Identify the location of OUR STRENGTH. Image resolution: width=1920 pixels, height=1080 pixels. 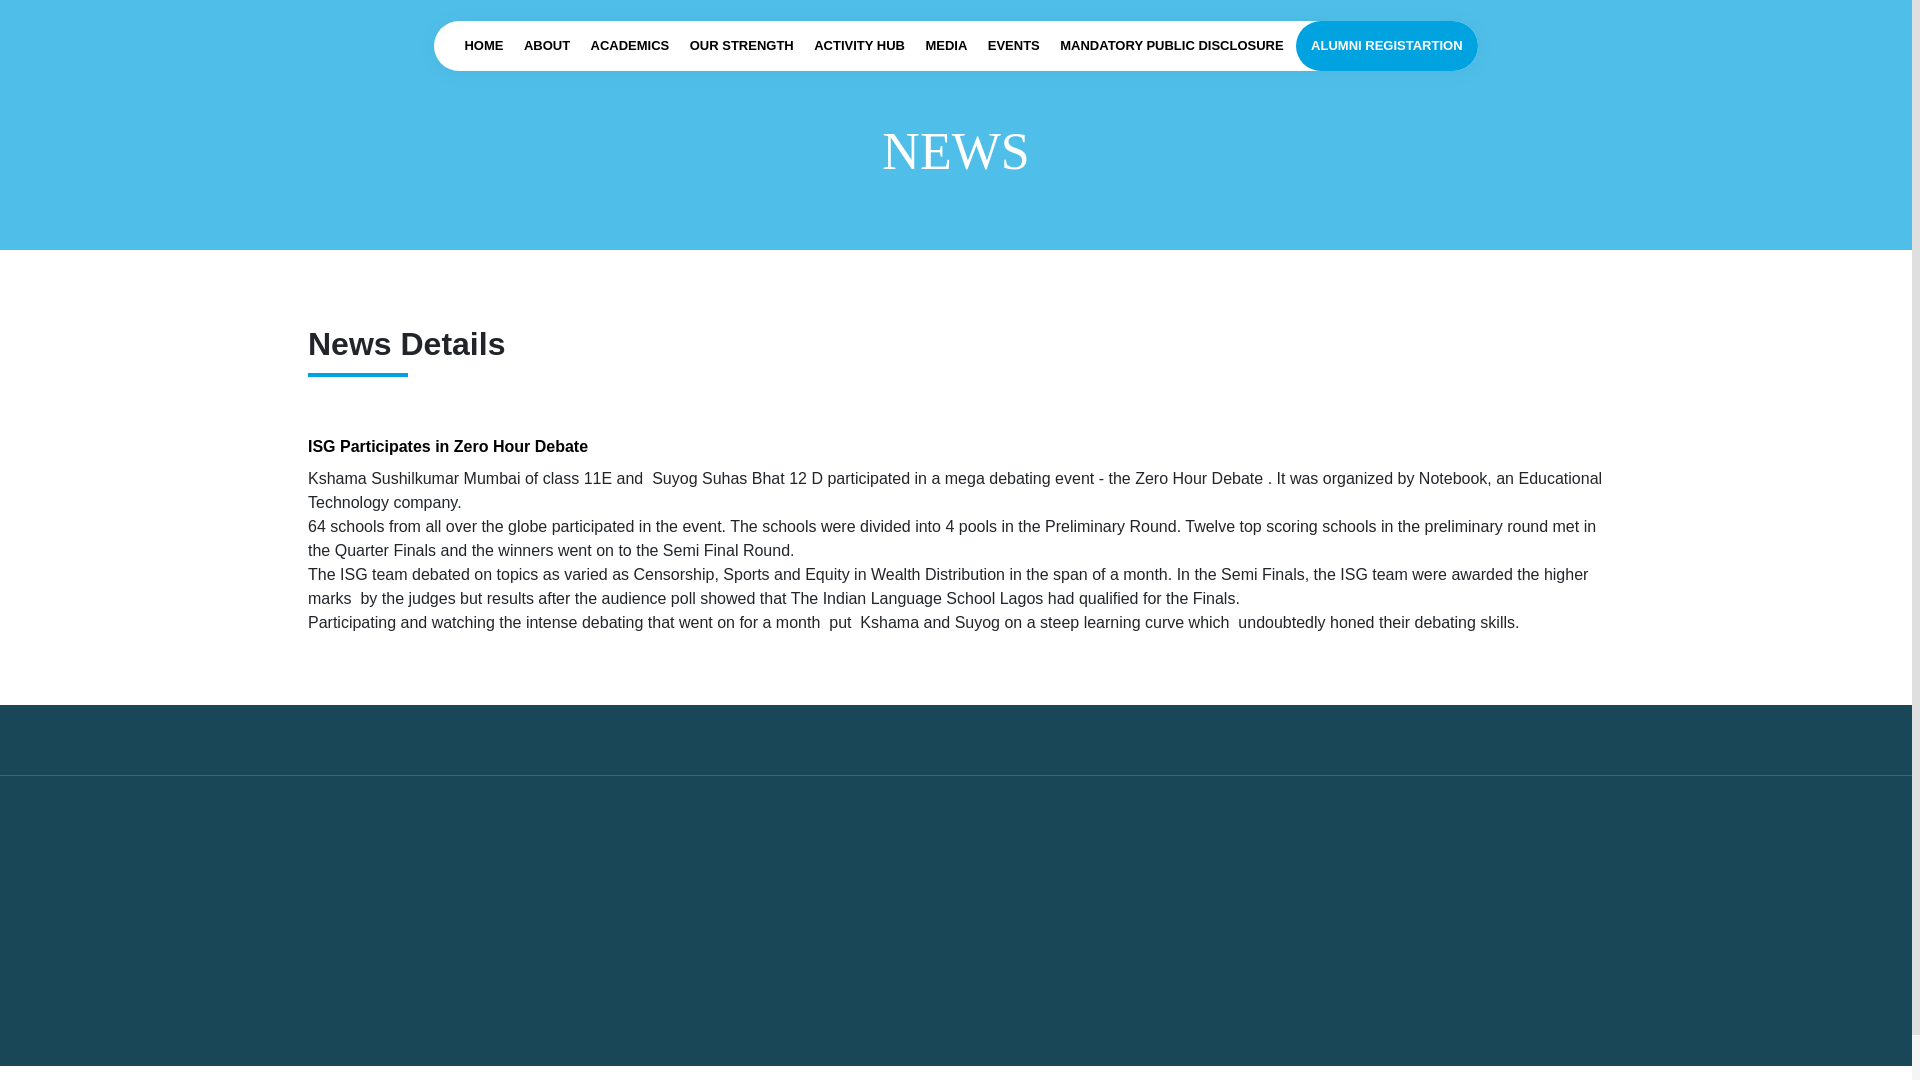
(742, 46).